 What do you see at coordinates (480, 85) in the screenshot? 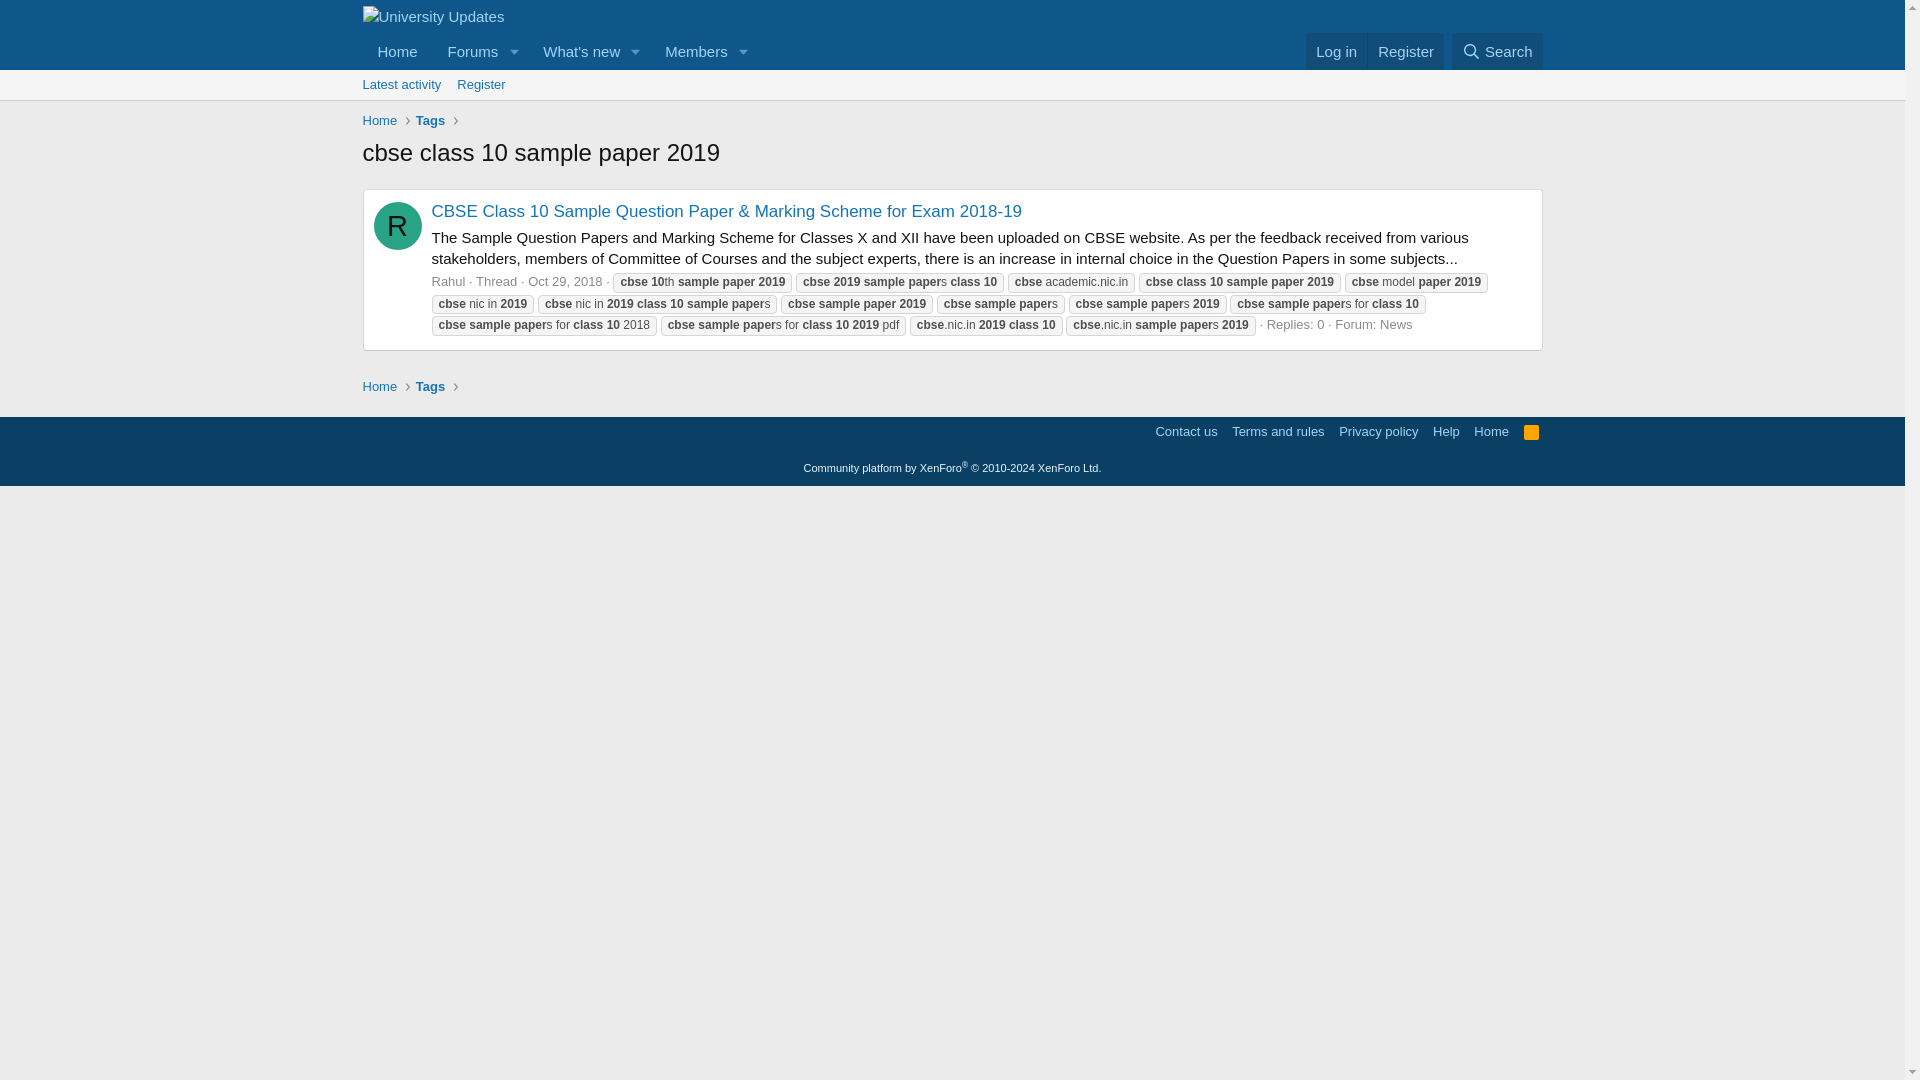
I see `Register` at bounding box center [480, 85].